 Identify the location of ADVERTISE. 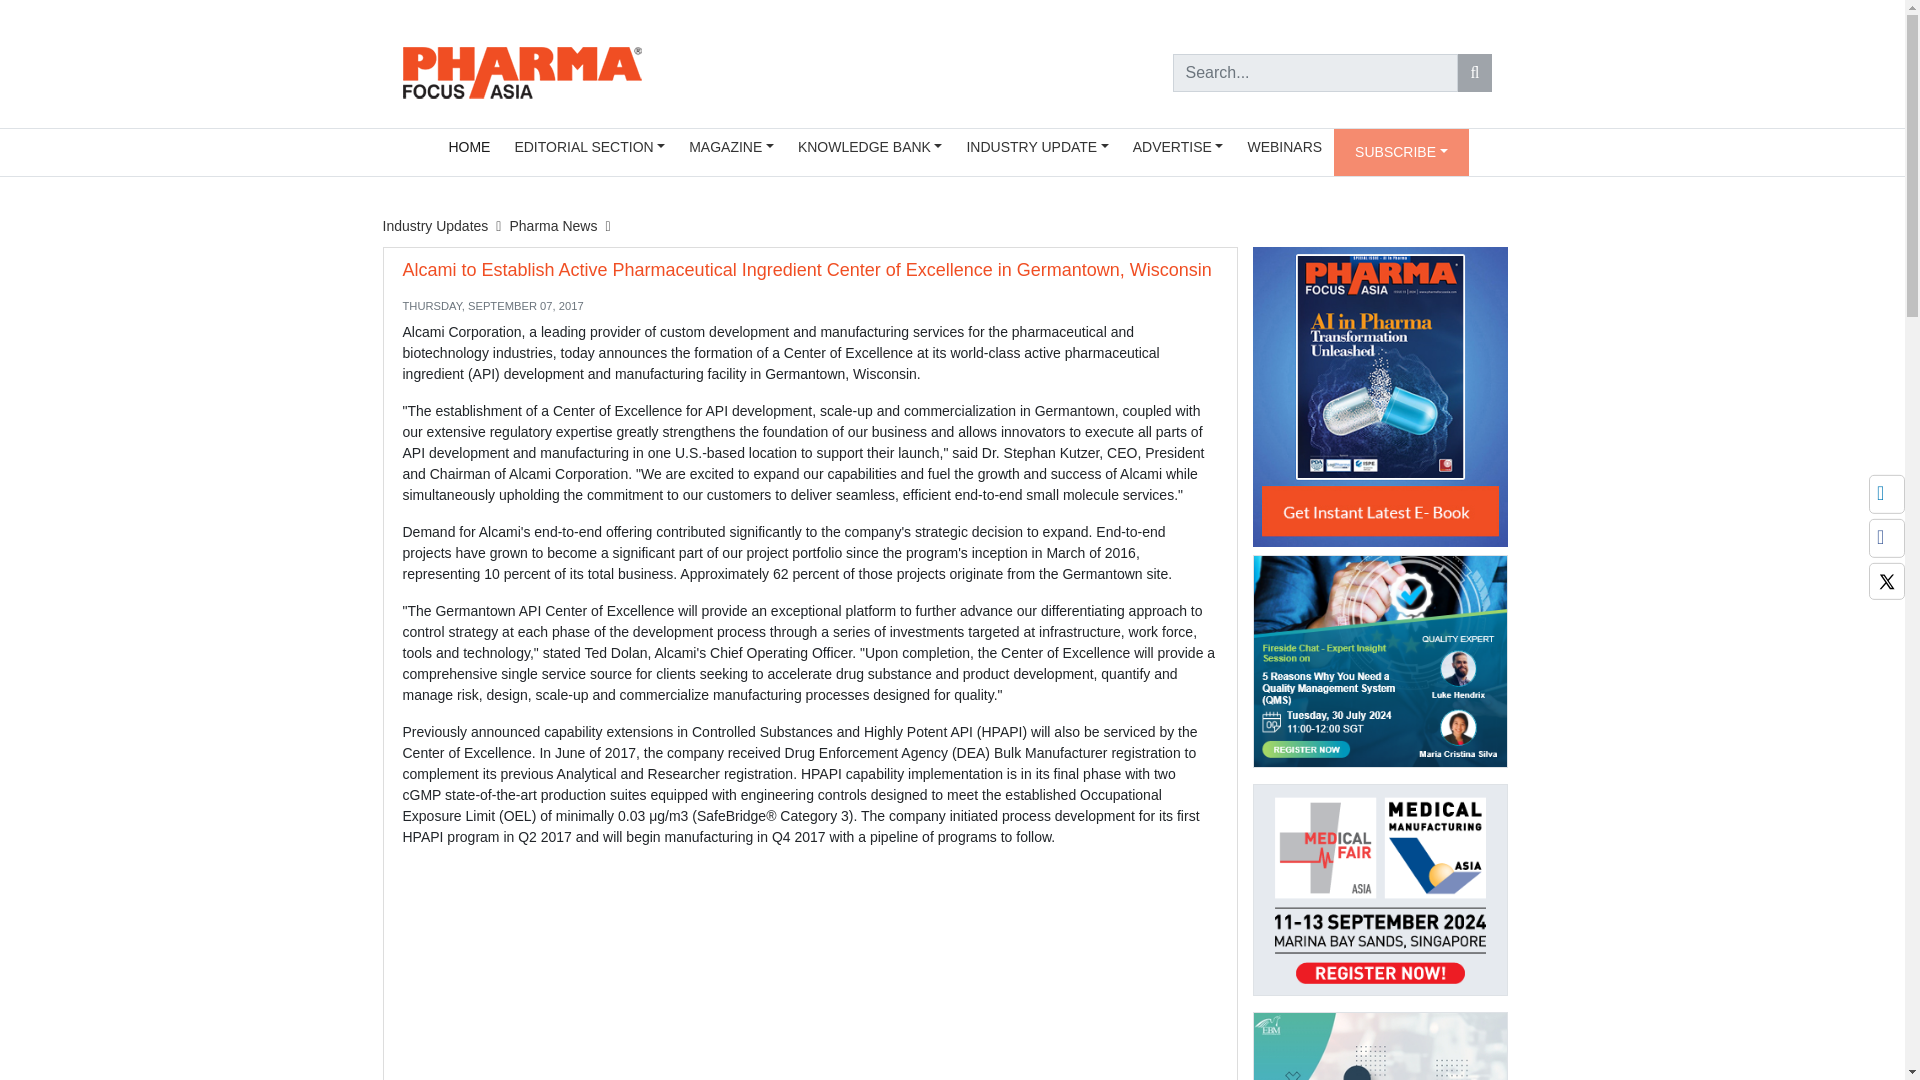
(1178, 147).